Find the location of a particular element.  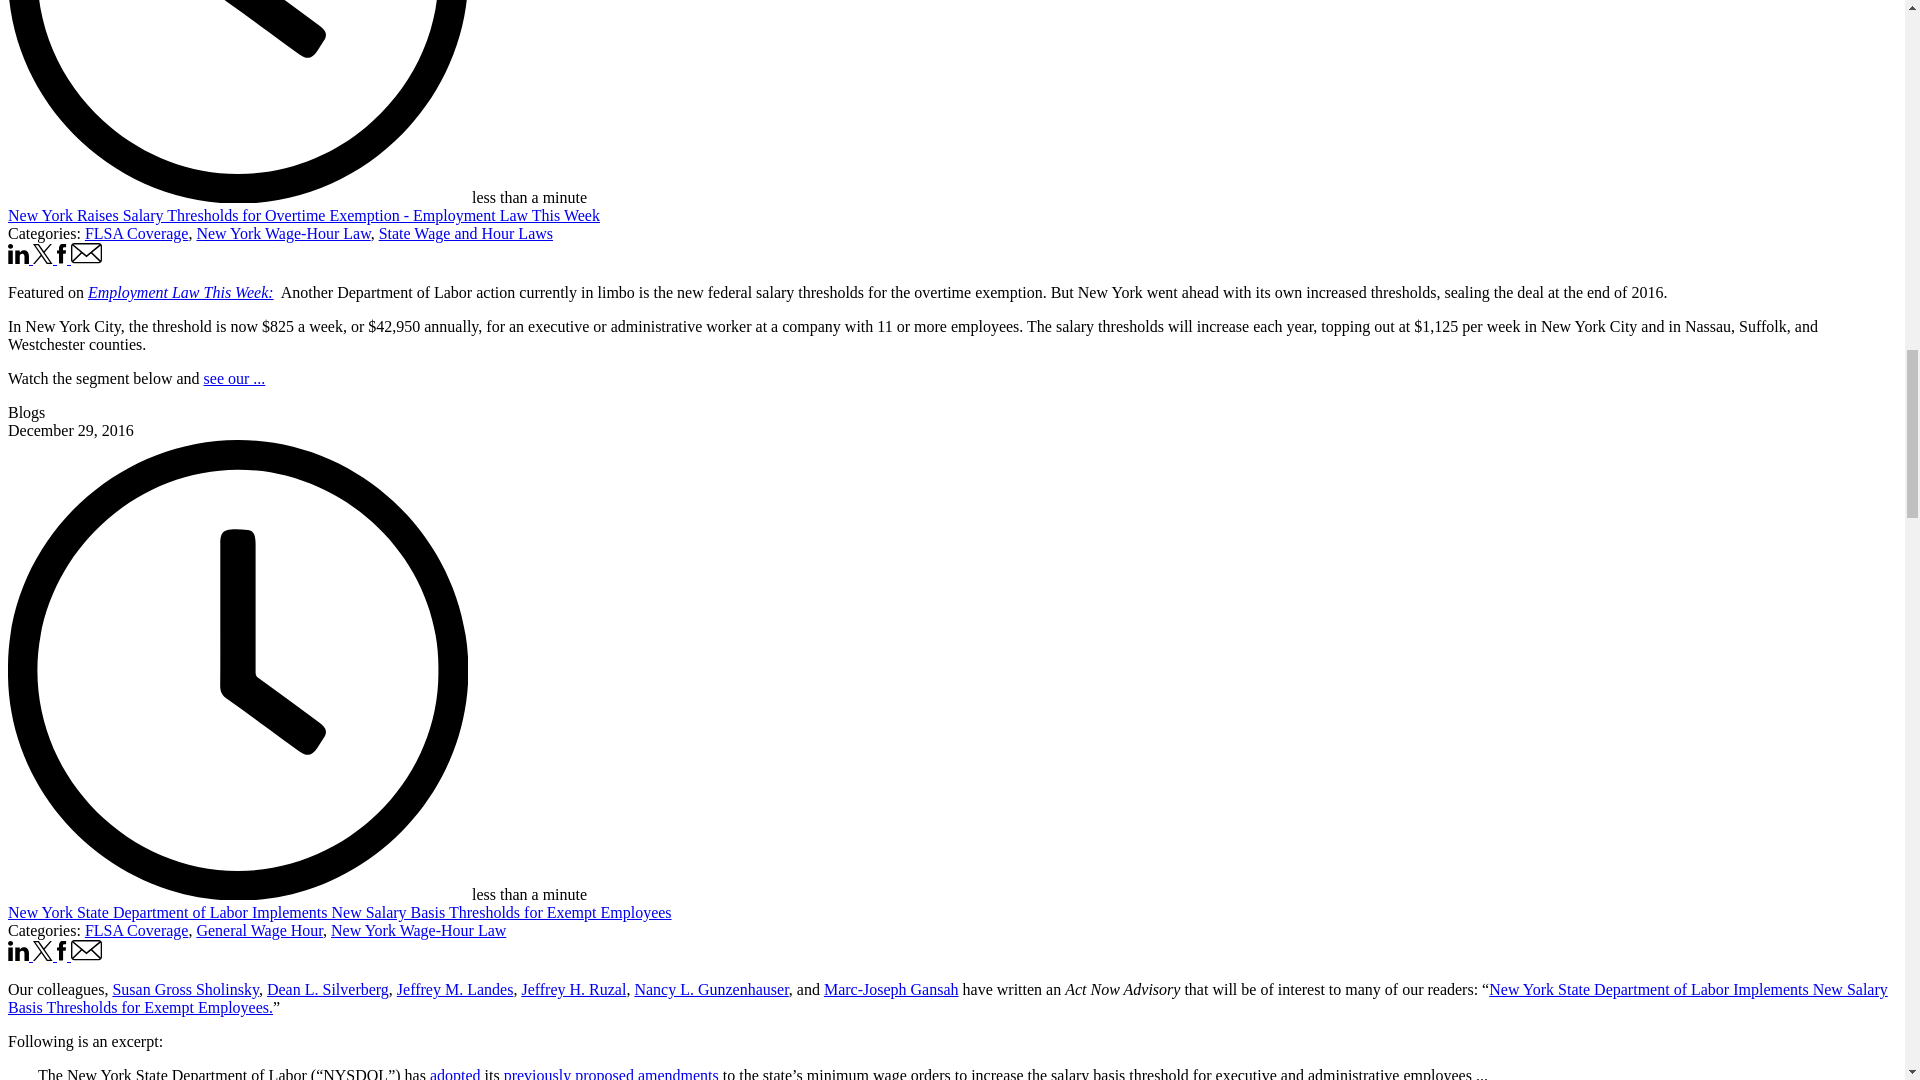

Linkedin is located at coordinates (18, 254).